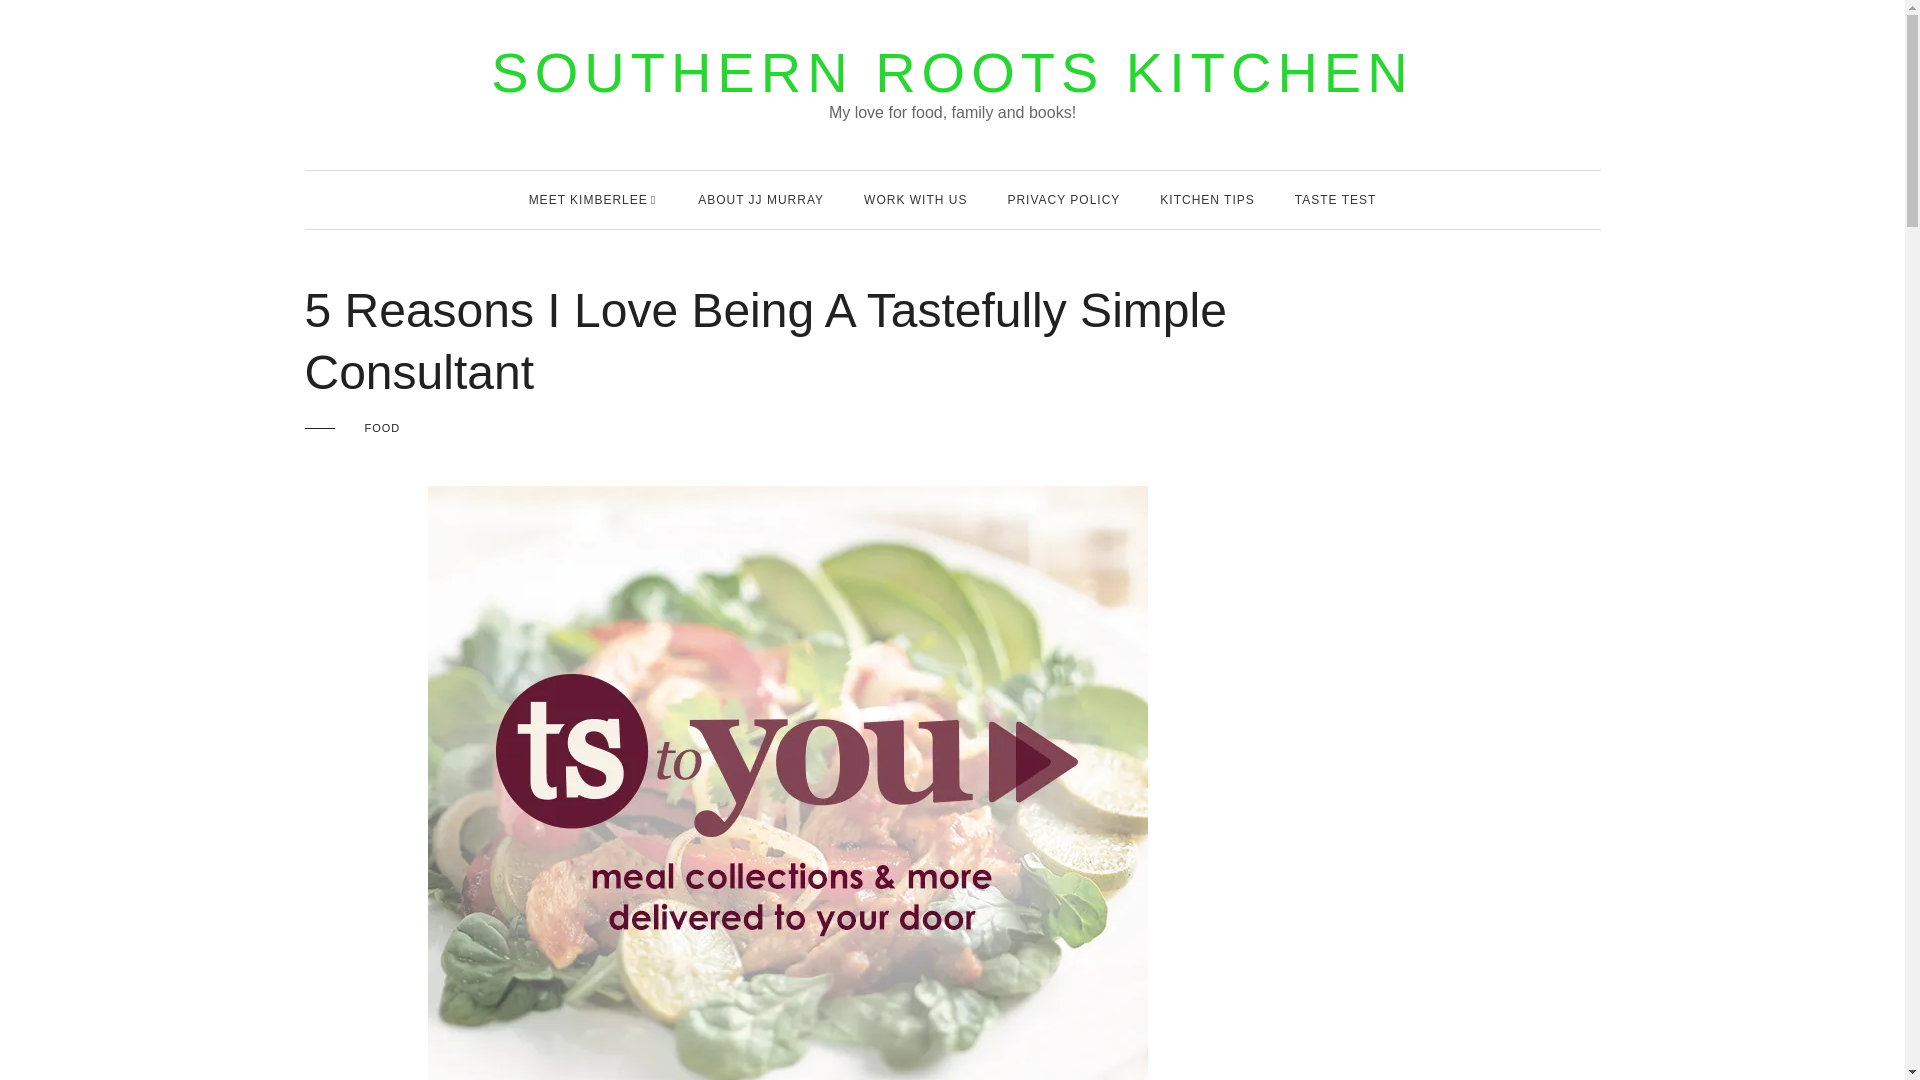 Image resolution: width=1920 pixels, height=1080 pixels. What do you see at coordinates (1335, 199) in the screenshot?
I see `TASTE TEST` at bounding box center [1335, 199].